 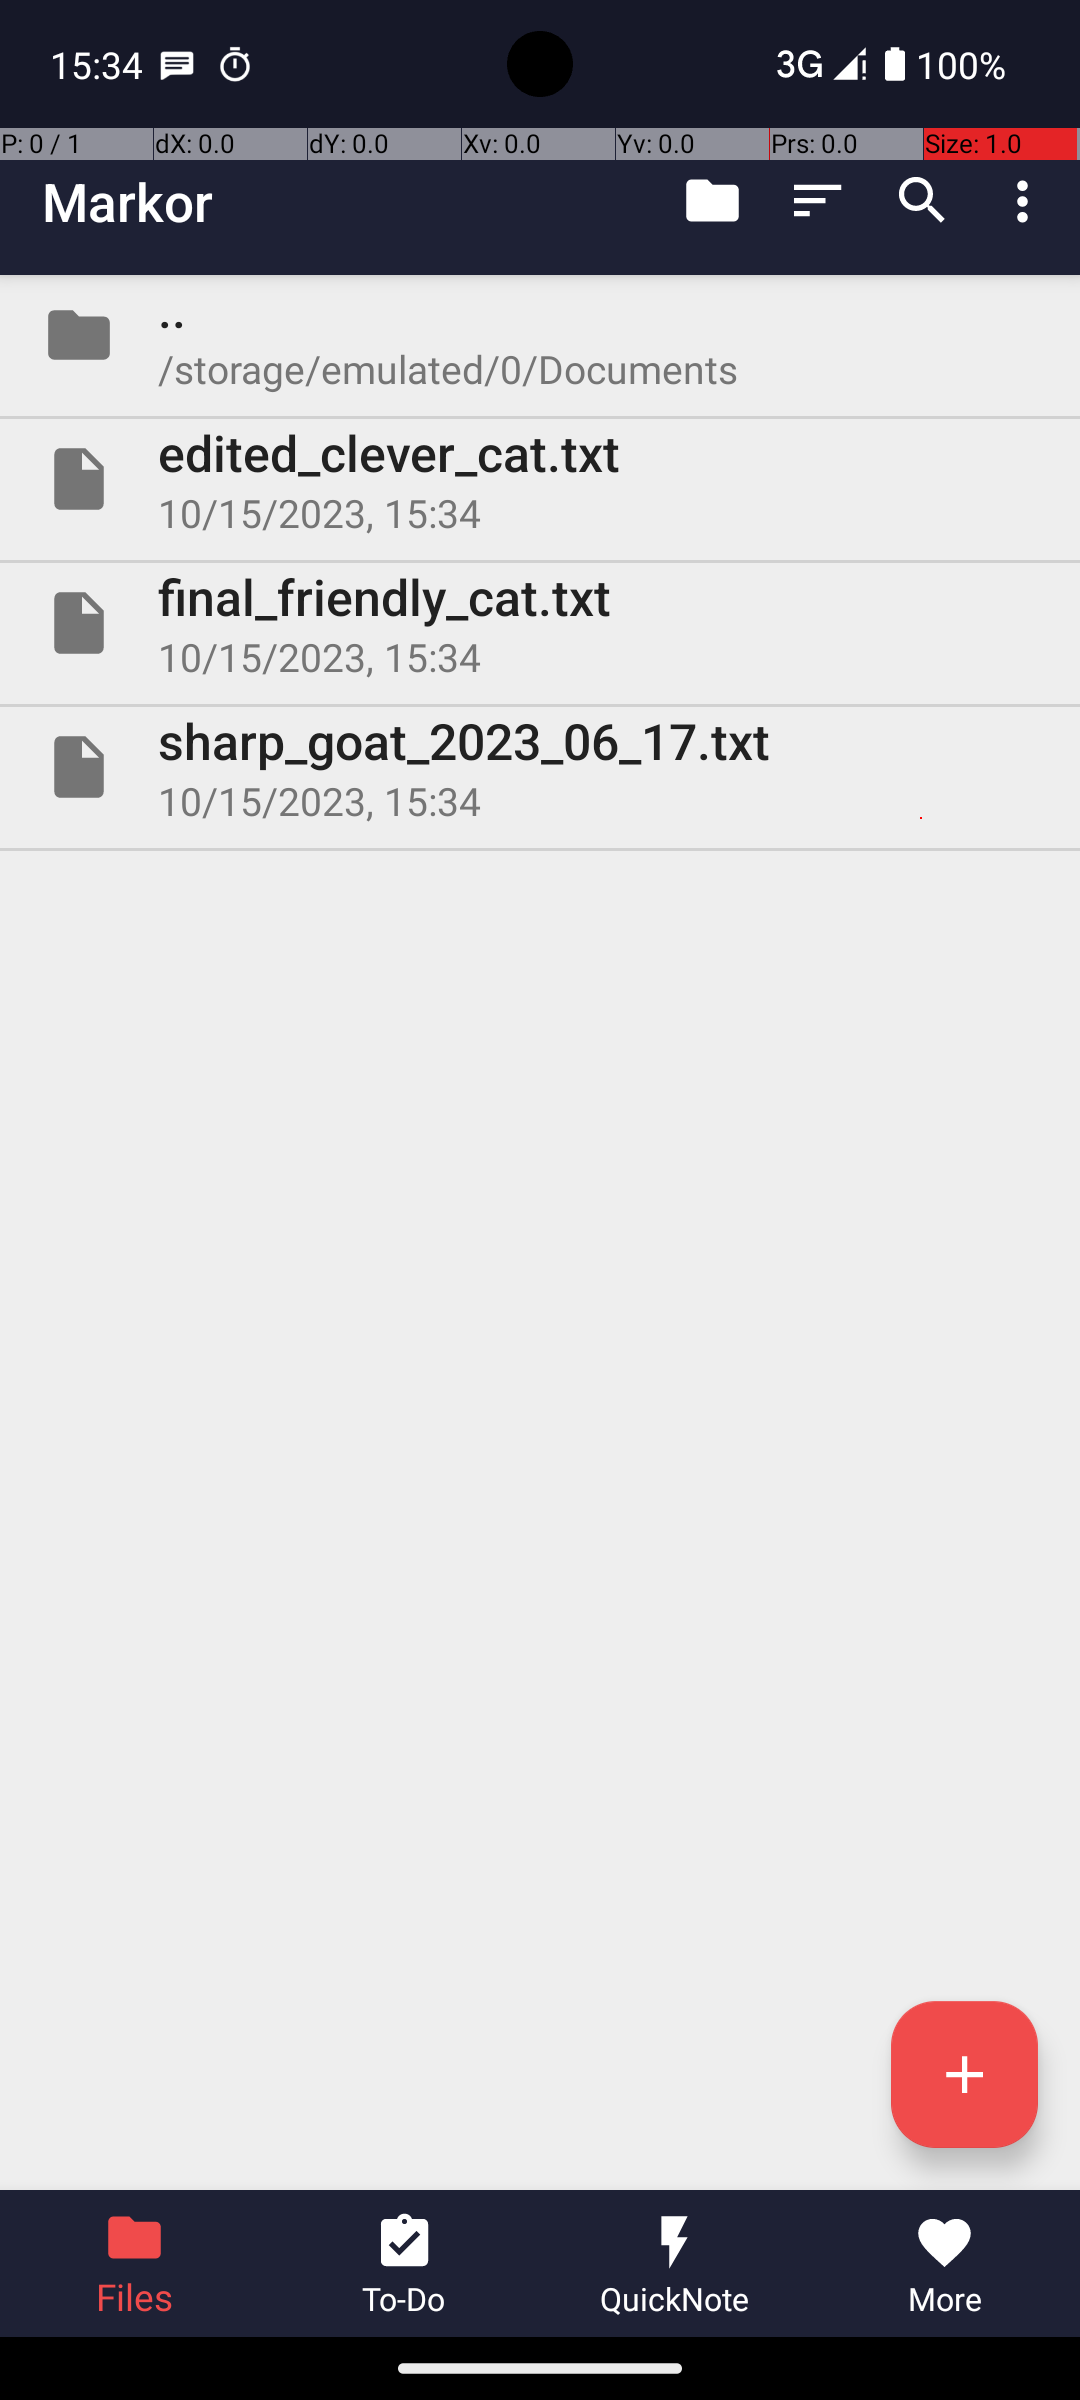 I want to click on File sharp_goat_2023_06_17.txt , so click(x=540, y=766).